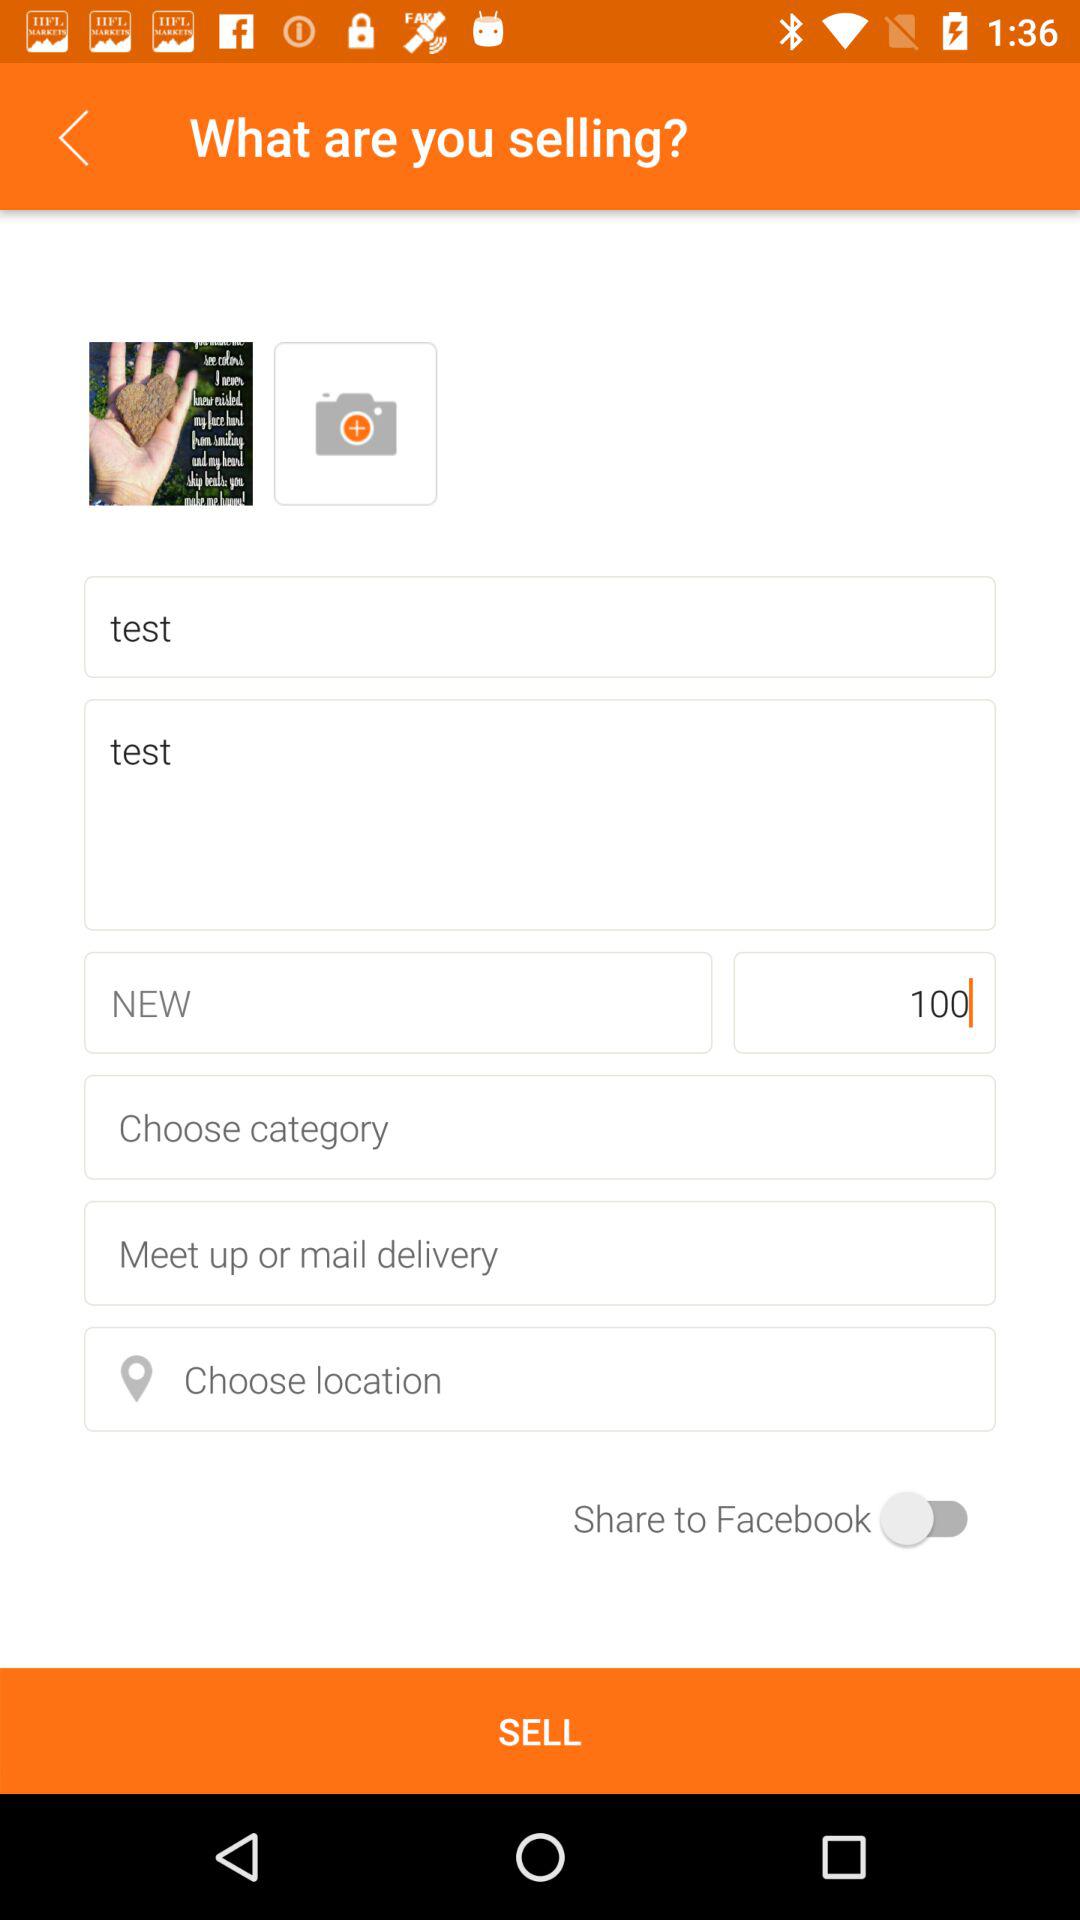 The image size is (1080, 1920). I want to click on view photo, so click(171, 424).